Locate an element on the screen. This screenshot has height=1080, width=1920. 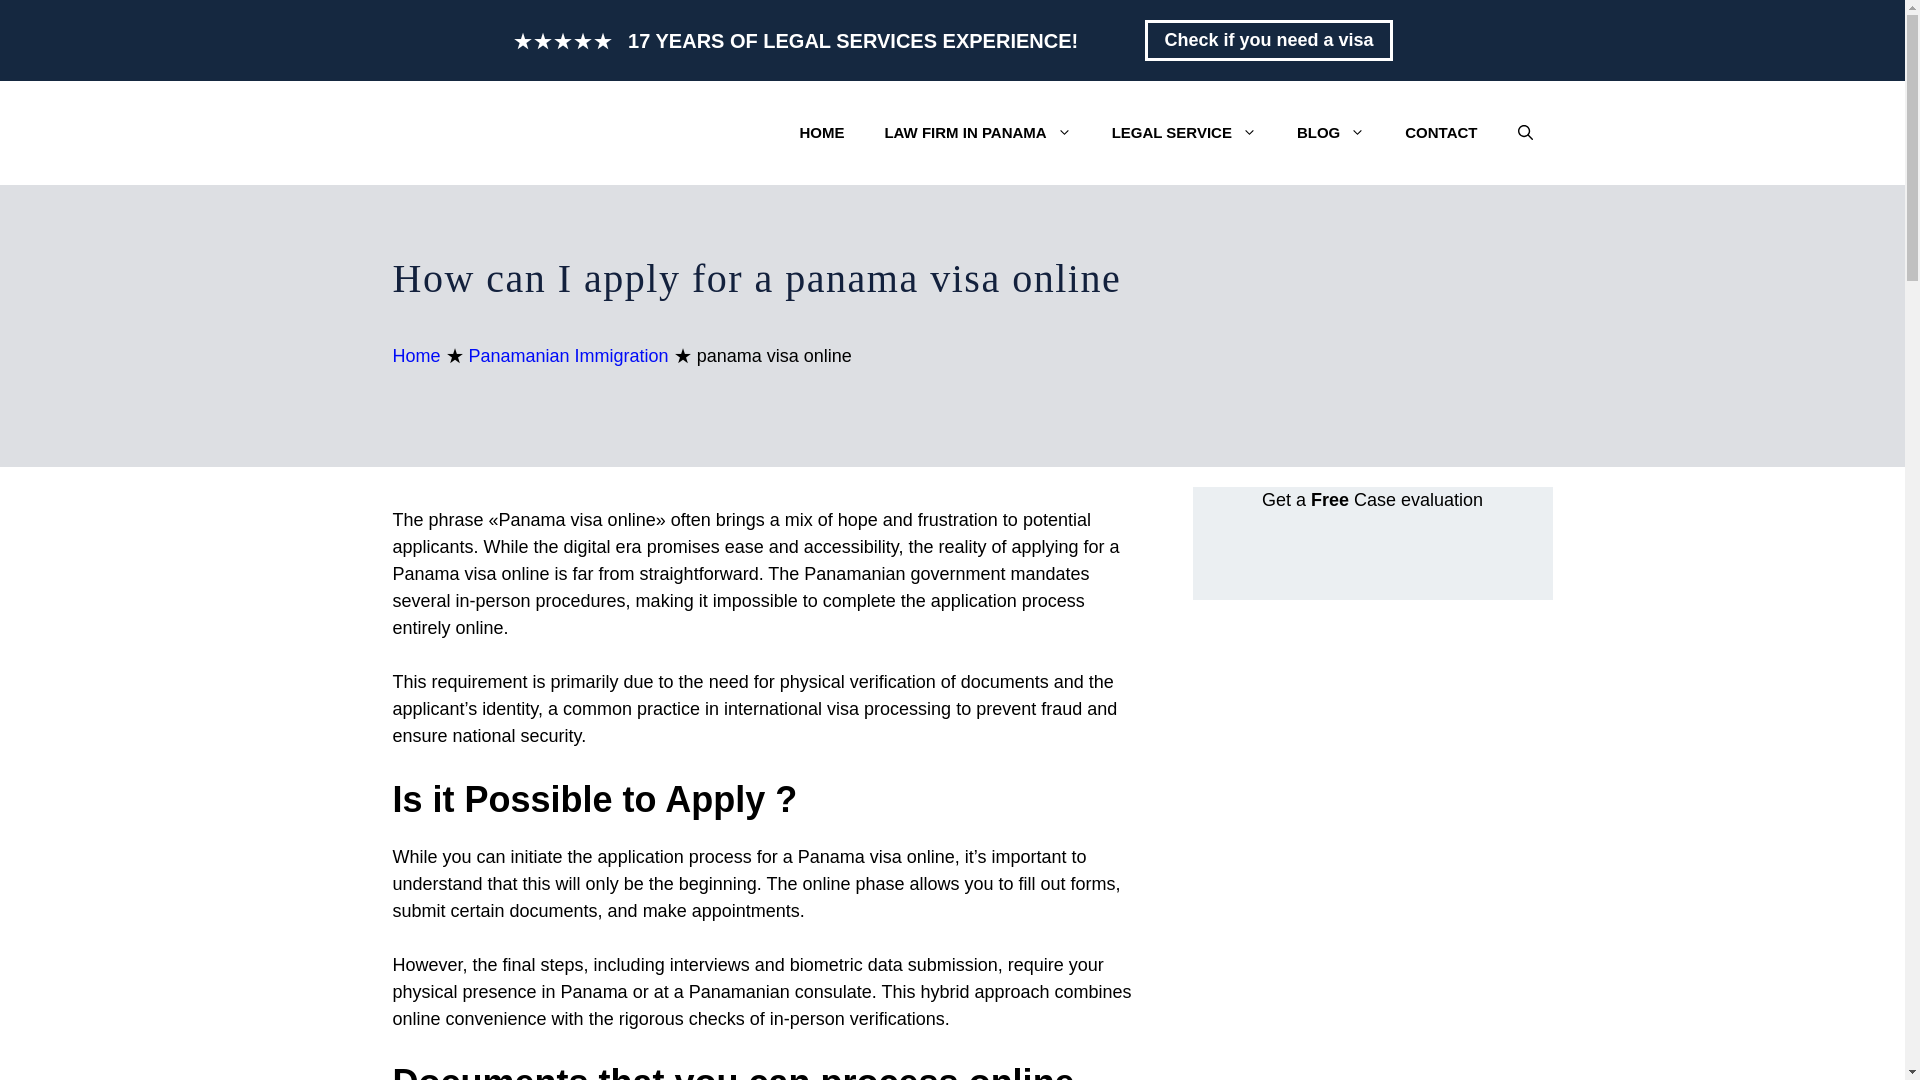
LEGAL SERVICE is located at coordinates (1184, 132).